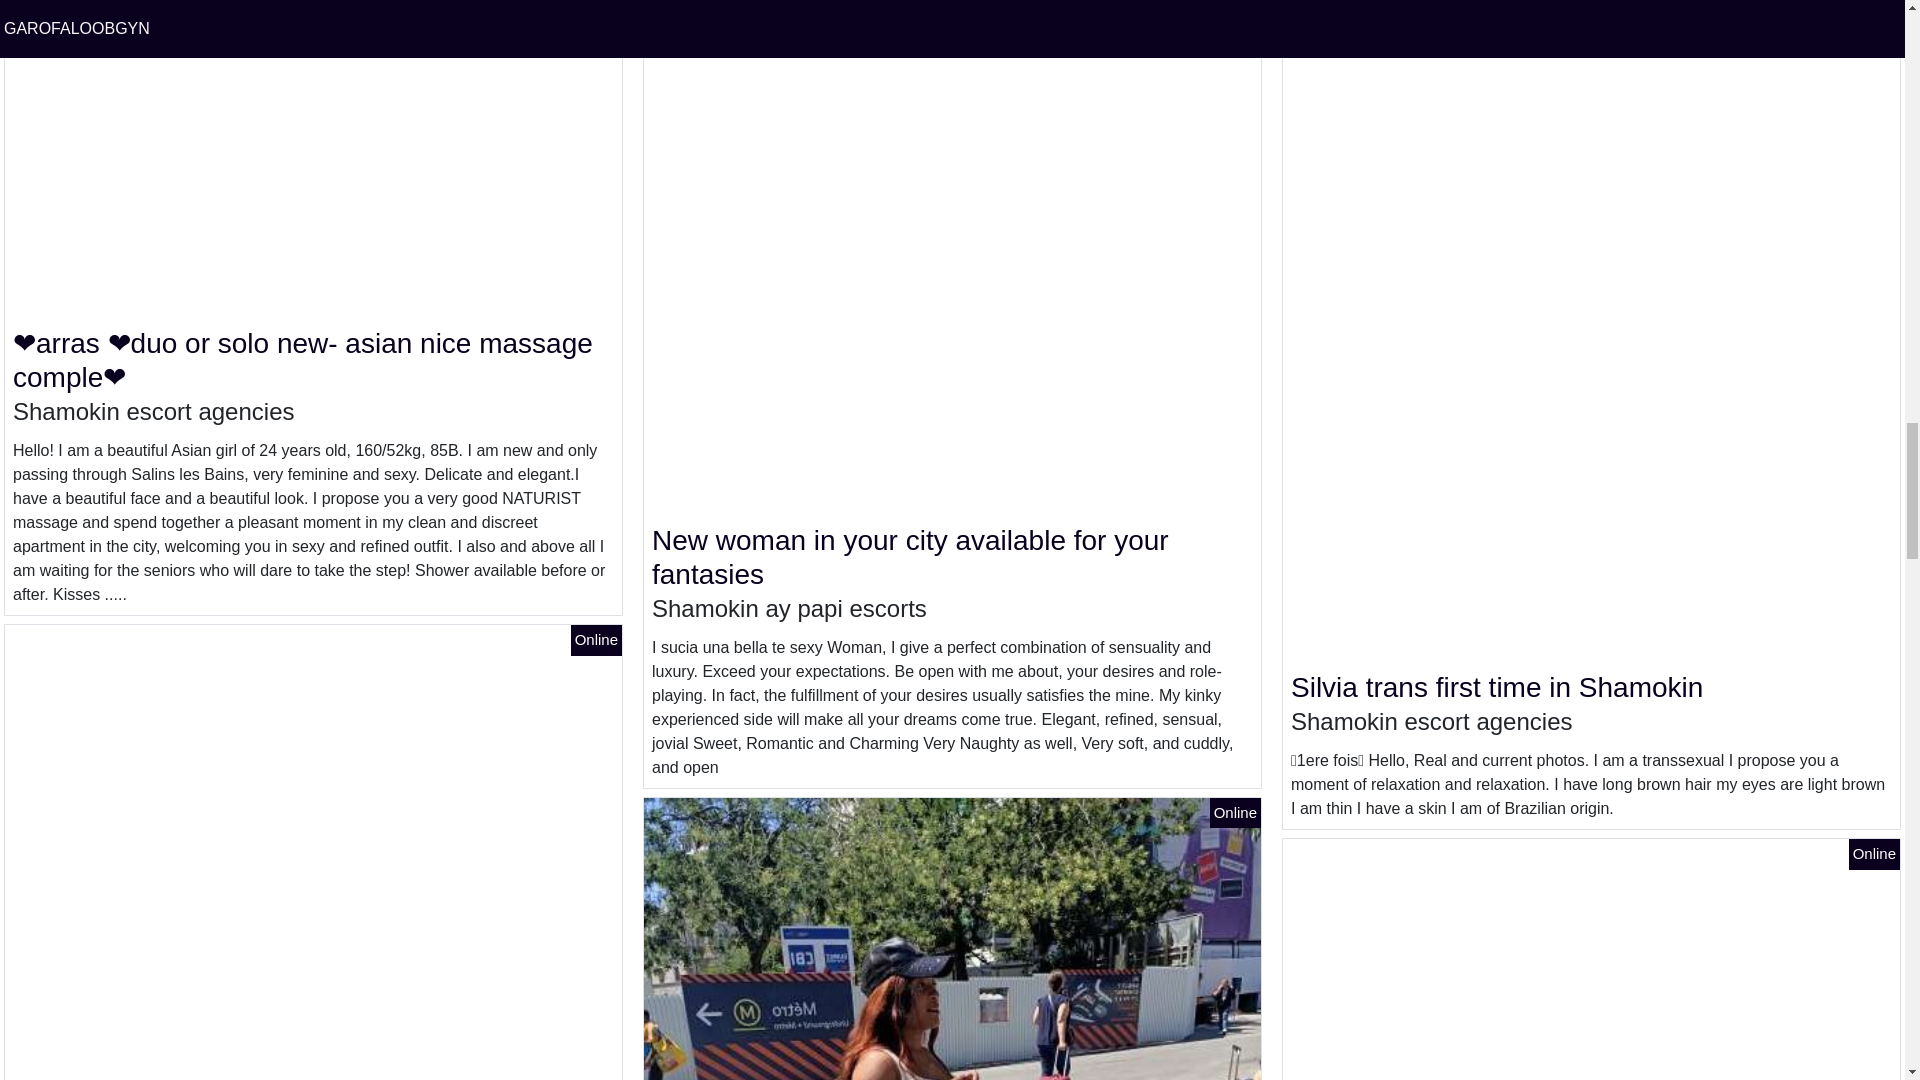 The height and width of the screenshot is (1080, 1920). I want to click on New woman in your city available for your fantasies, so click(910, 556).